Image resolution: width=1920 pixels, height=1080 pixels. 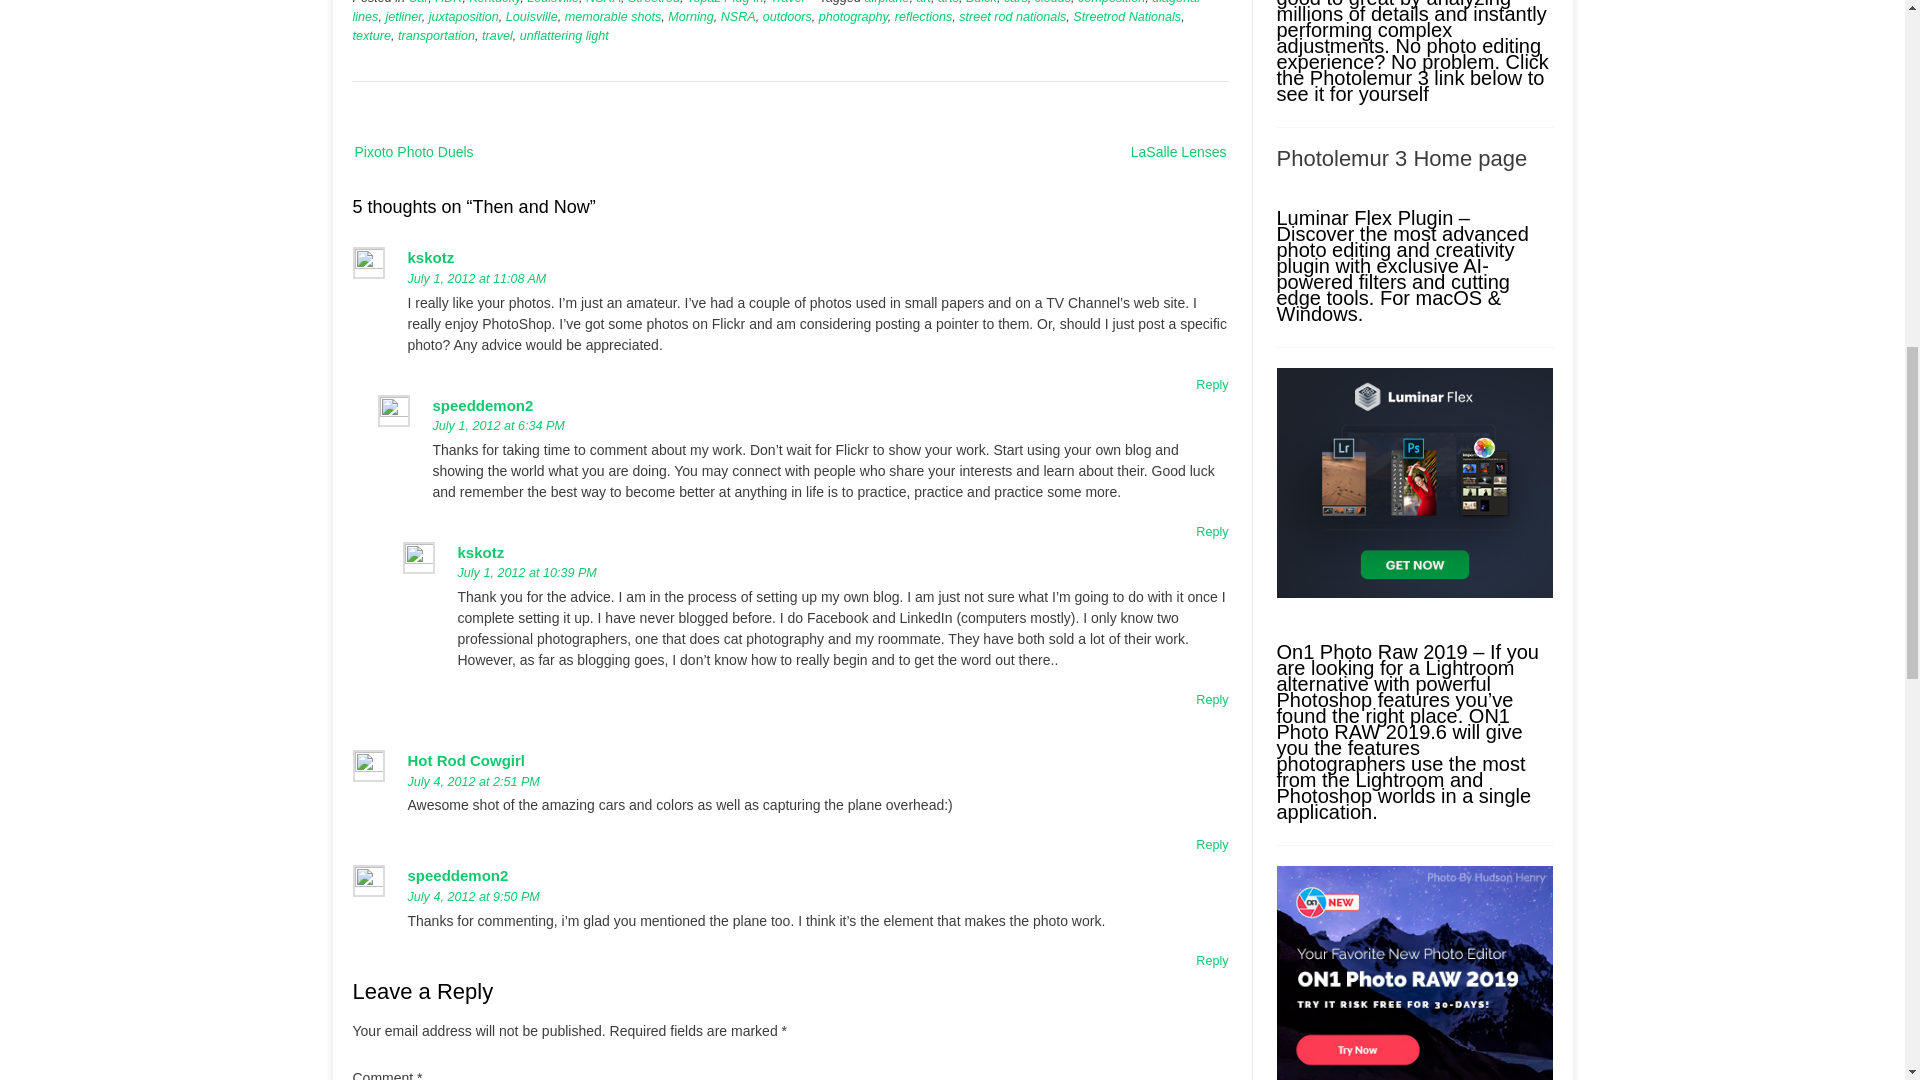 I want to click on jetliner, so click(x=402, y=16).